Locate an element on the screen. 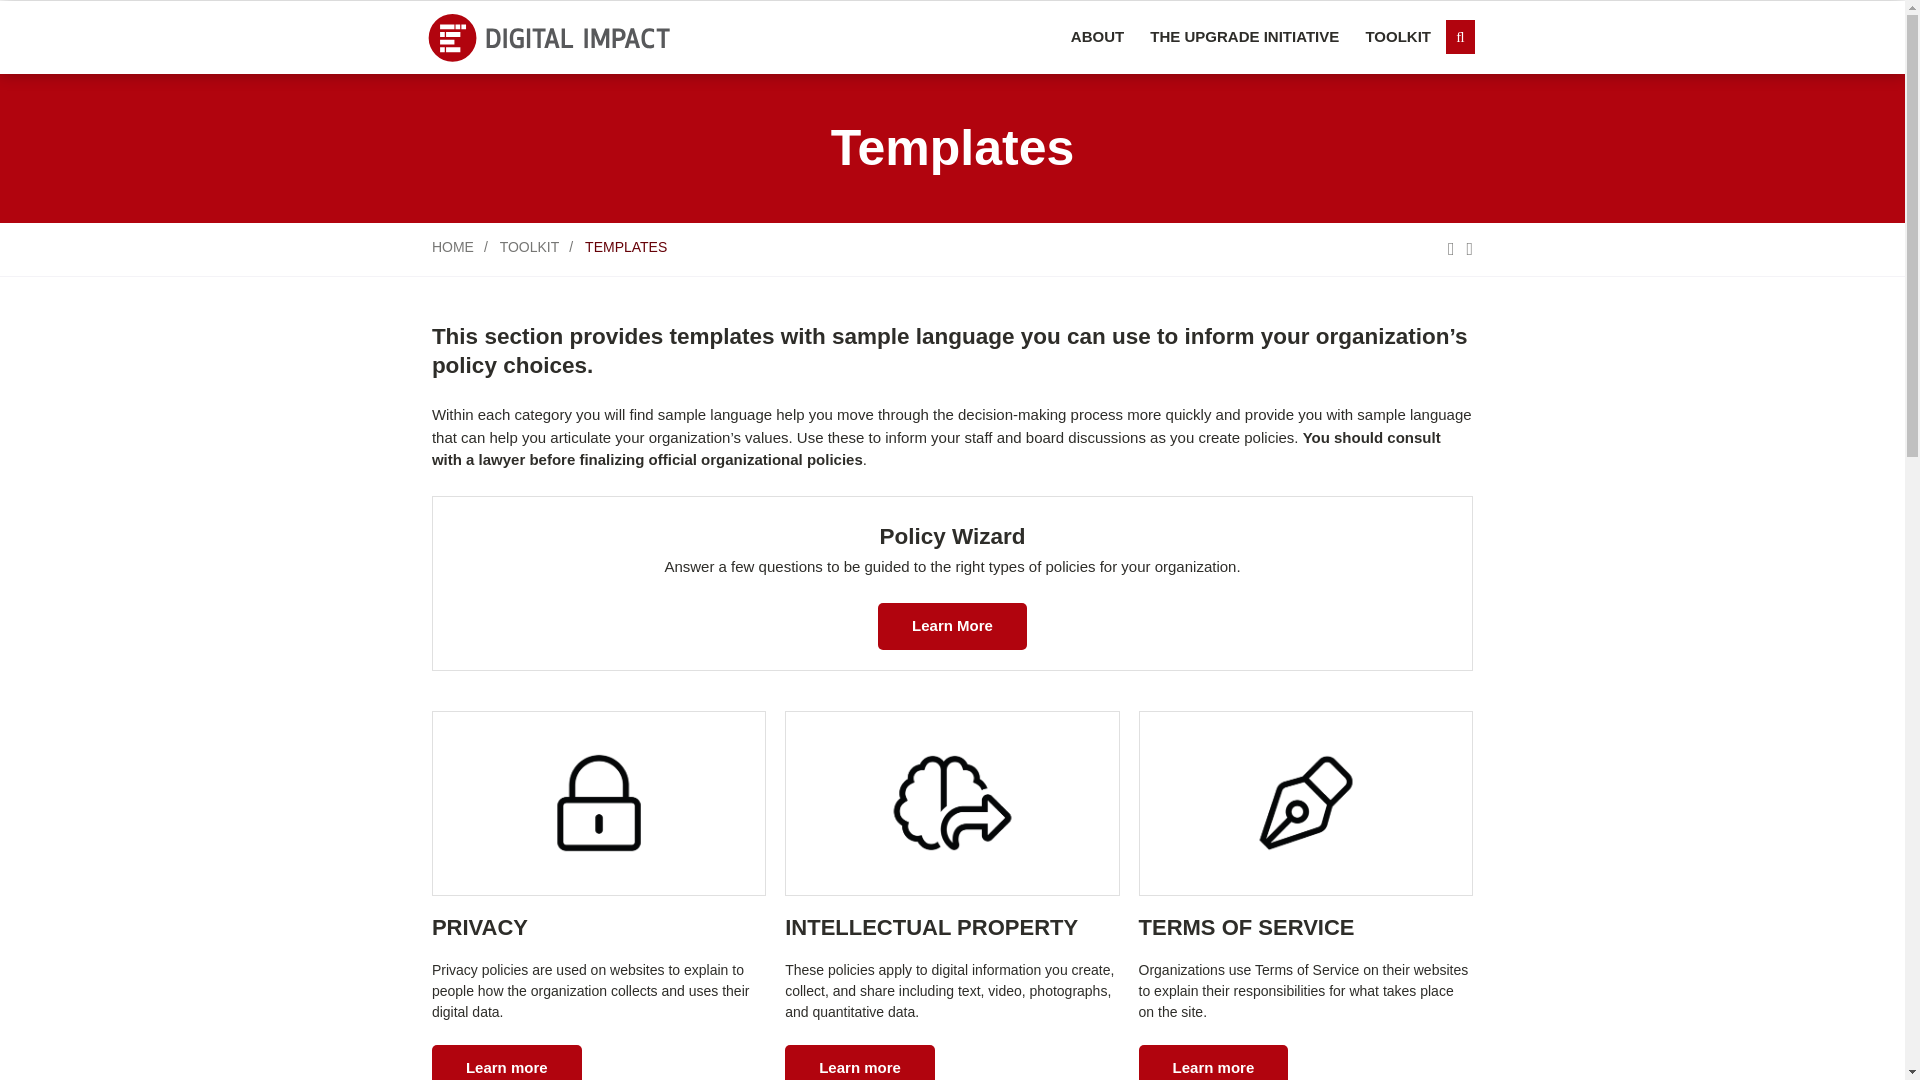 This screenshot has width=1920, height=1080. ABOUT is located at coordinates (1096, 37).